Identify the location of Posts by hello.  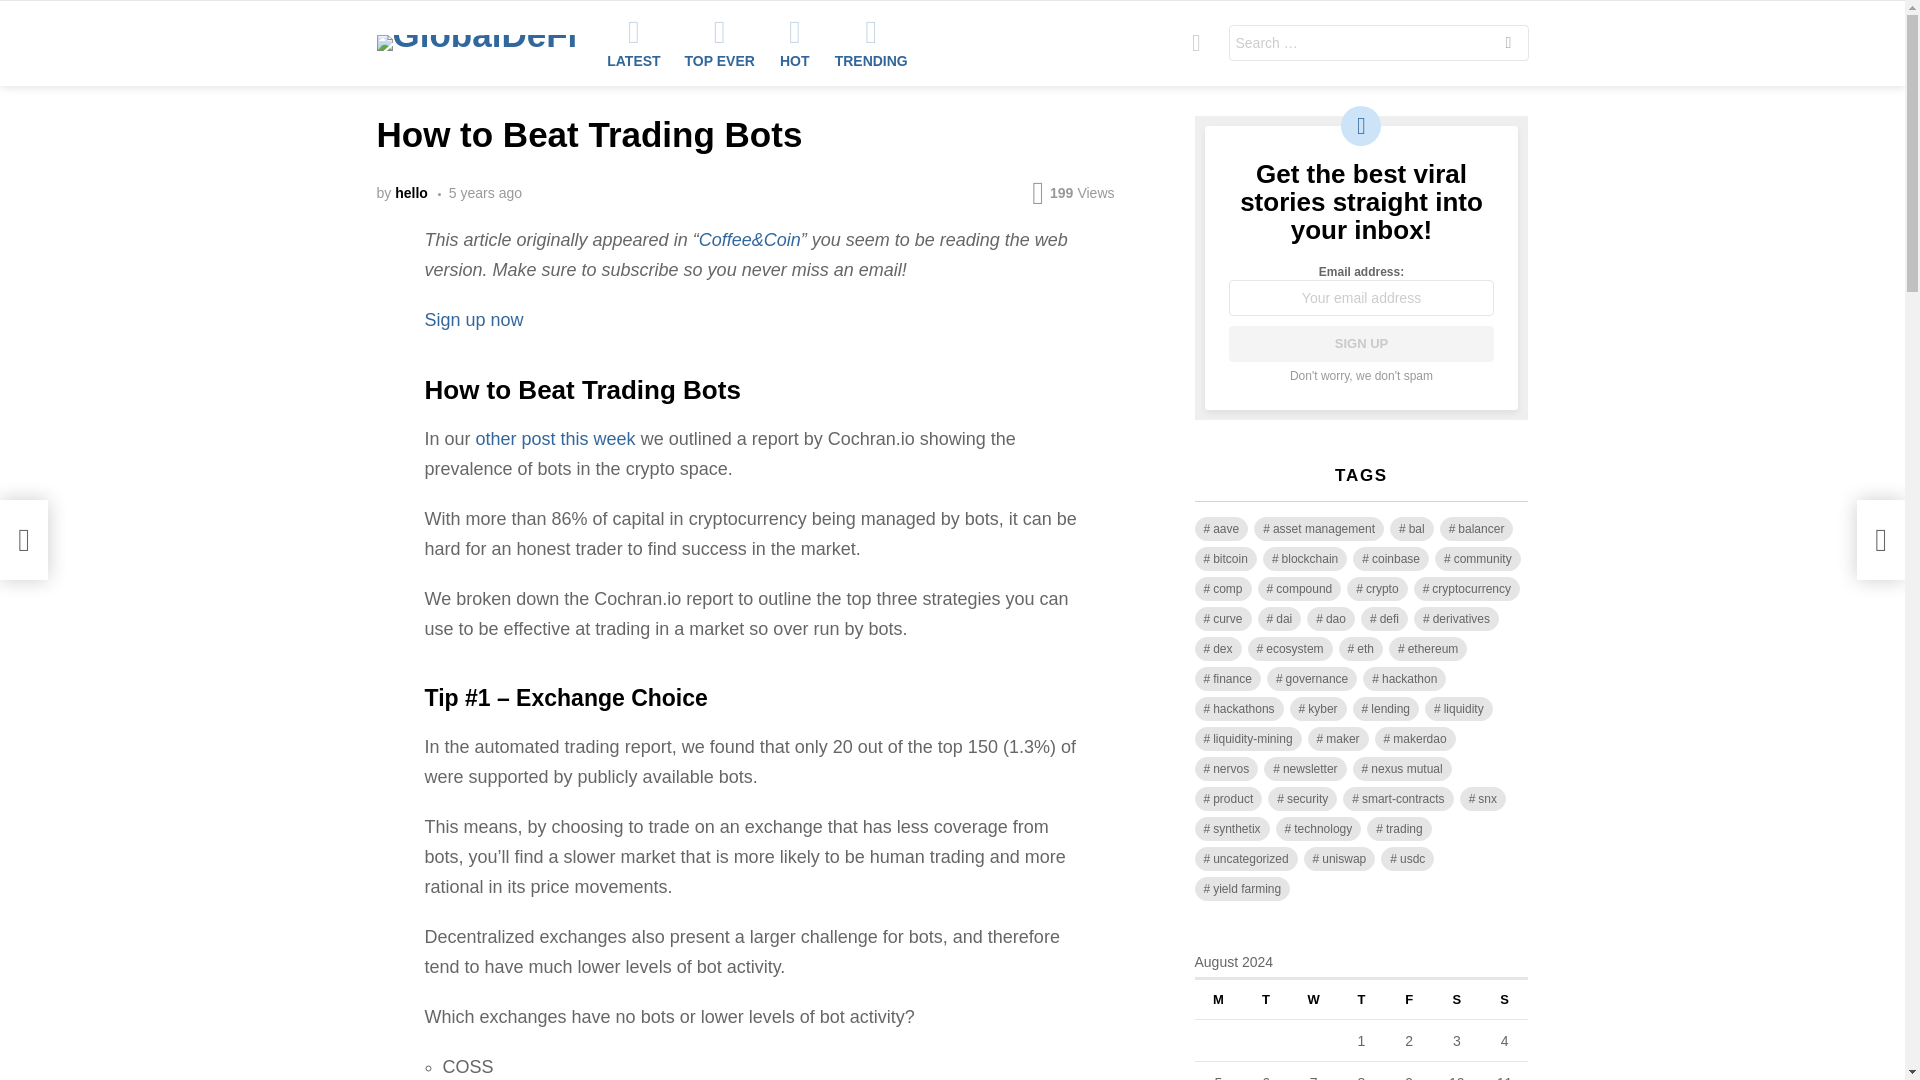
(412, 192).